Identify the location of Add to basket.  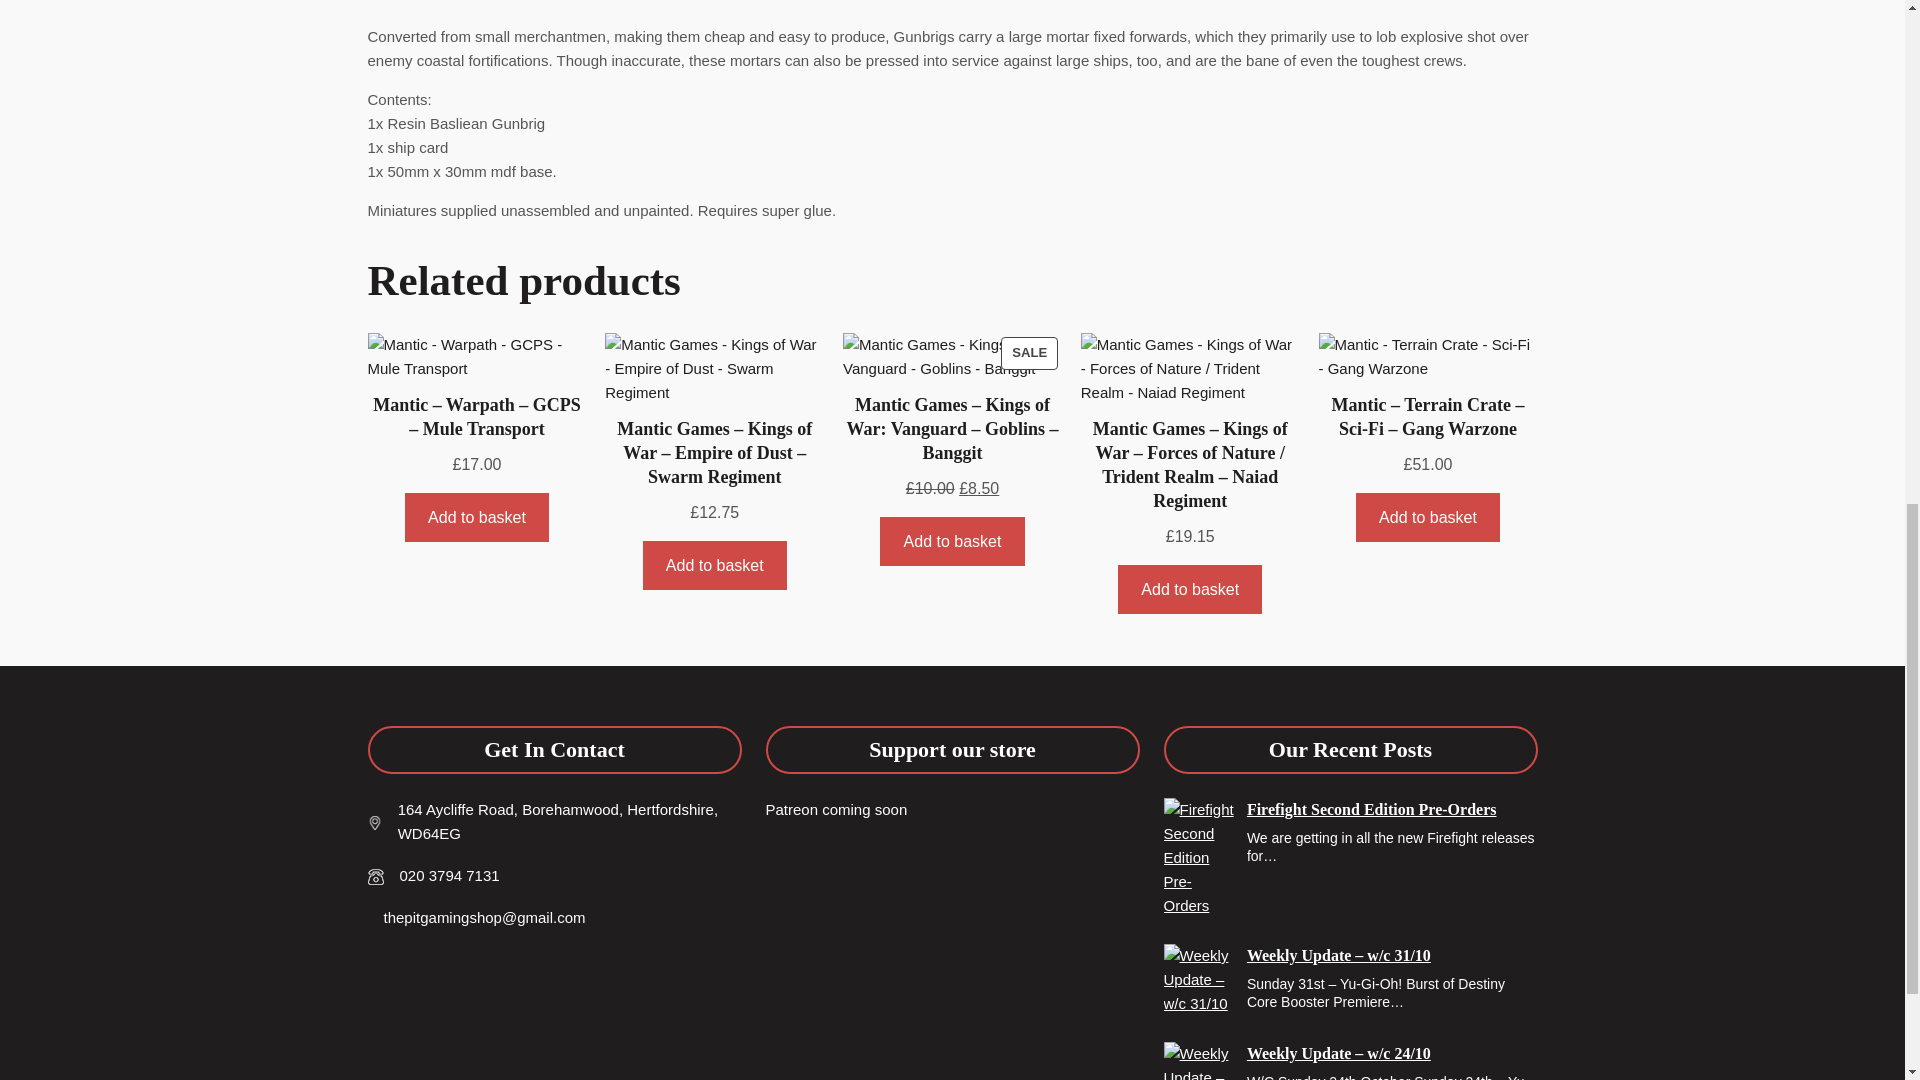
(477, 517).